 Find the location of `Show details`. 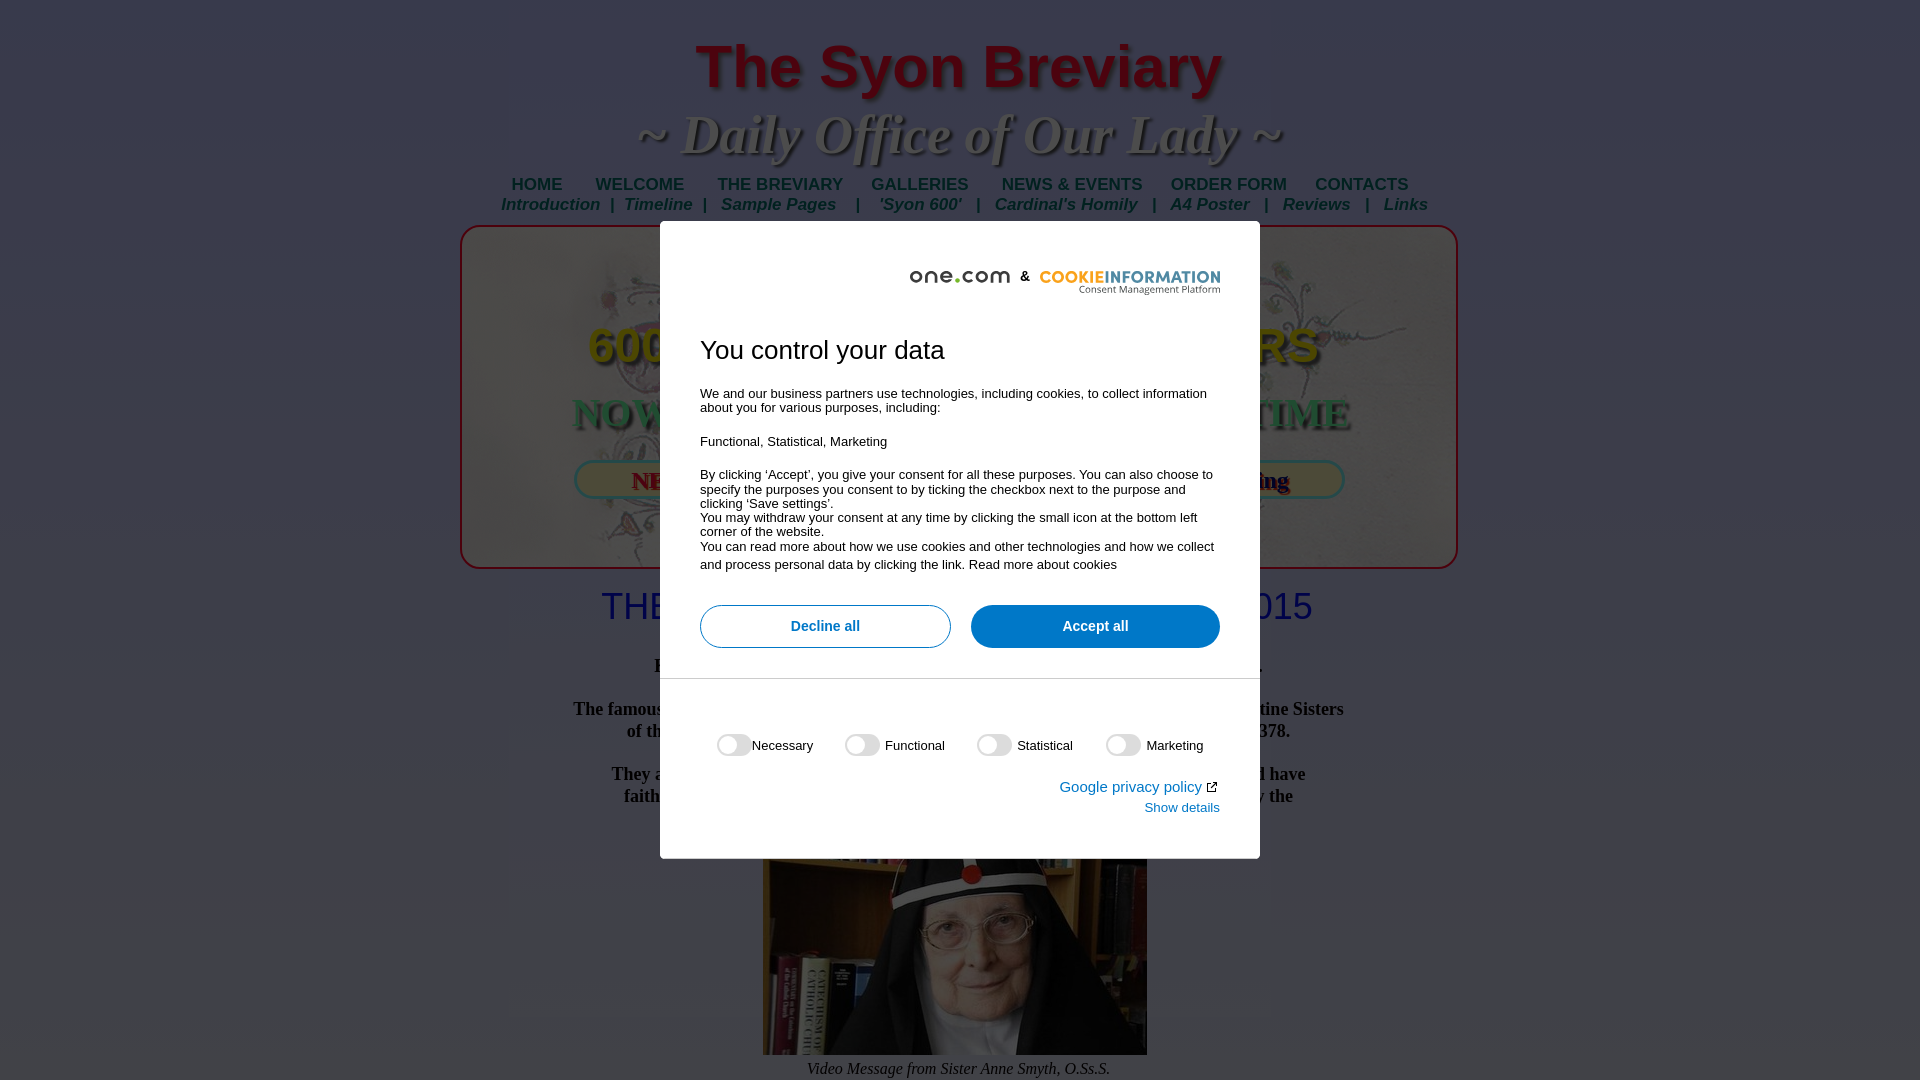

Show details is located at coordinates (1182, 807).